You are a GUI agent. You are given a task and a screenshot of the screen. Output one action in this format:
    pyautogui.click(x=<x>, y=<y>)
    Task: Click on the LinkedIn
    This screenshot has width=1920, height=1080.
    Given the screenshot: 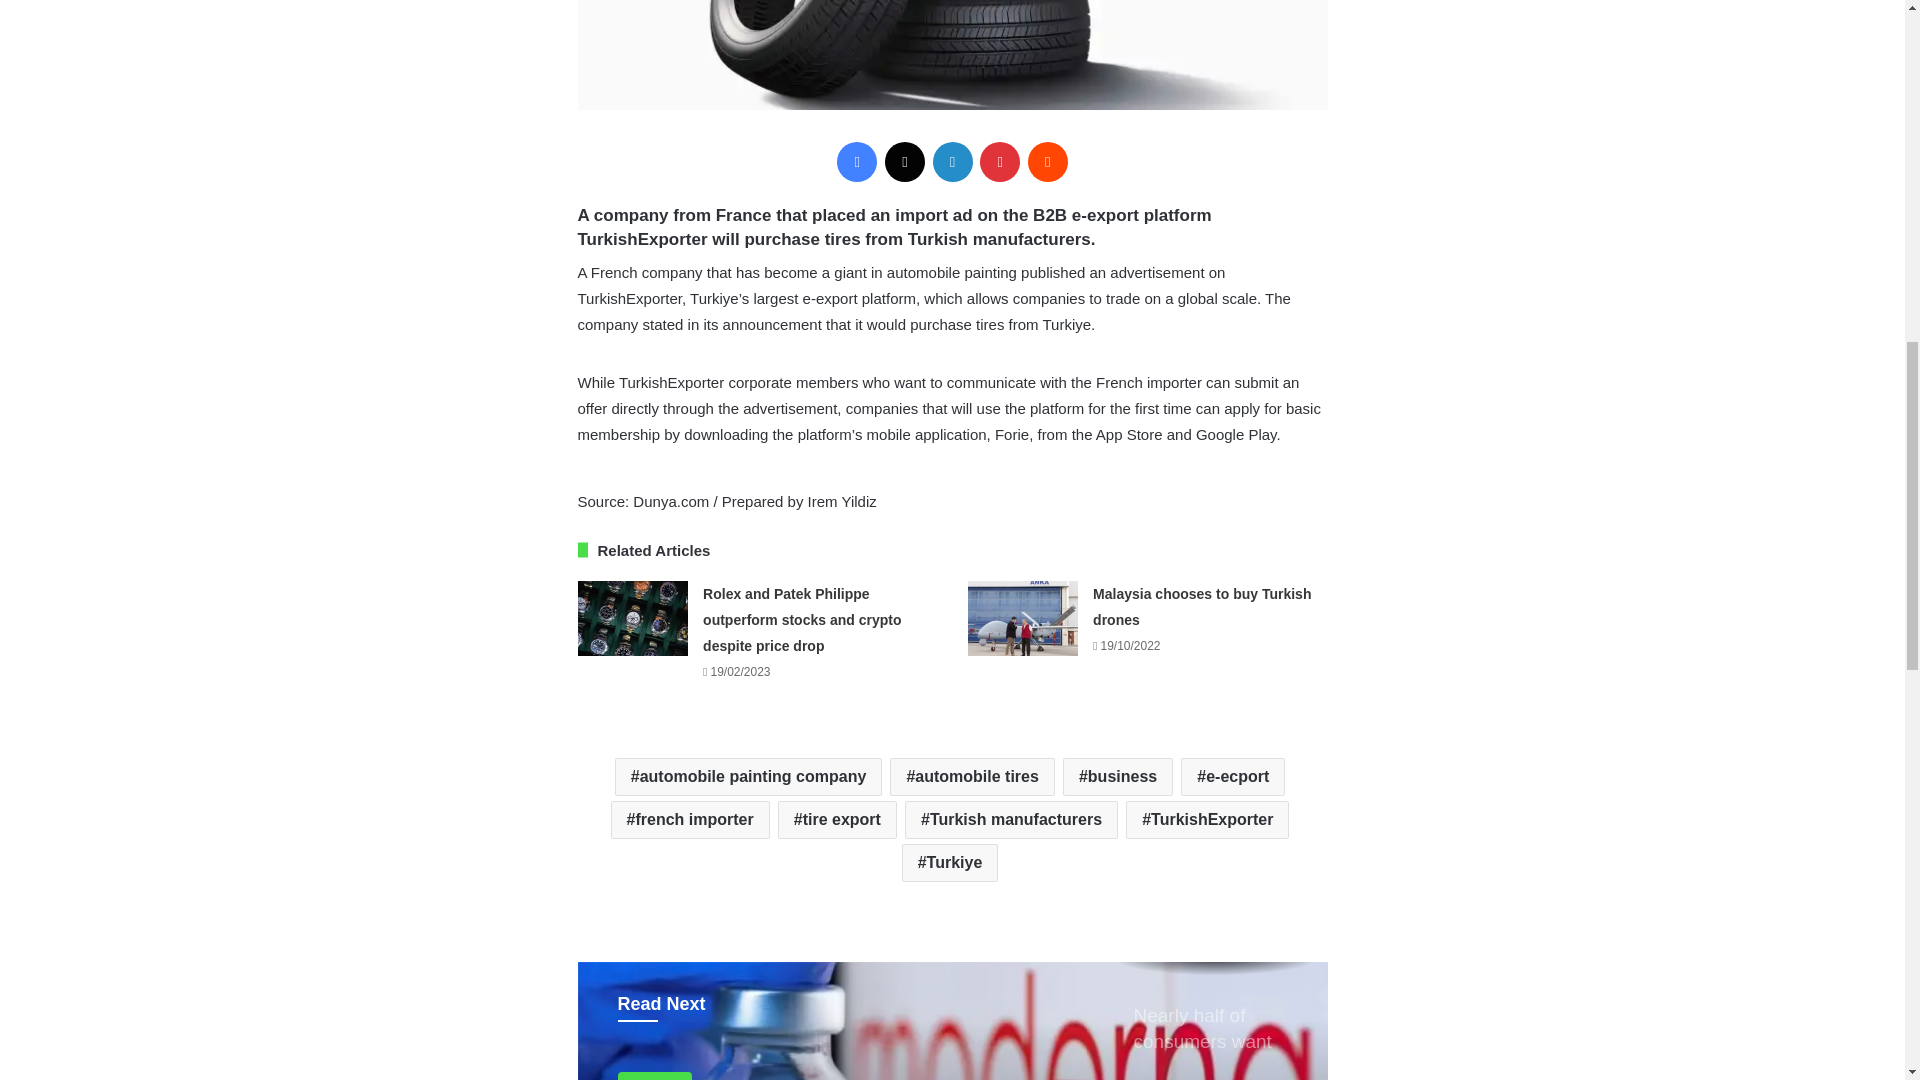 What is the action you would take?
    pyautogui.click(x=951, y=162)
    